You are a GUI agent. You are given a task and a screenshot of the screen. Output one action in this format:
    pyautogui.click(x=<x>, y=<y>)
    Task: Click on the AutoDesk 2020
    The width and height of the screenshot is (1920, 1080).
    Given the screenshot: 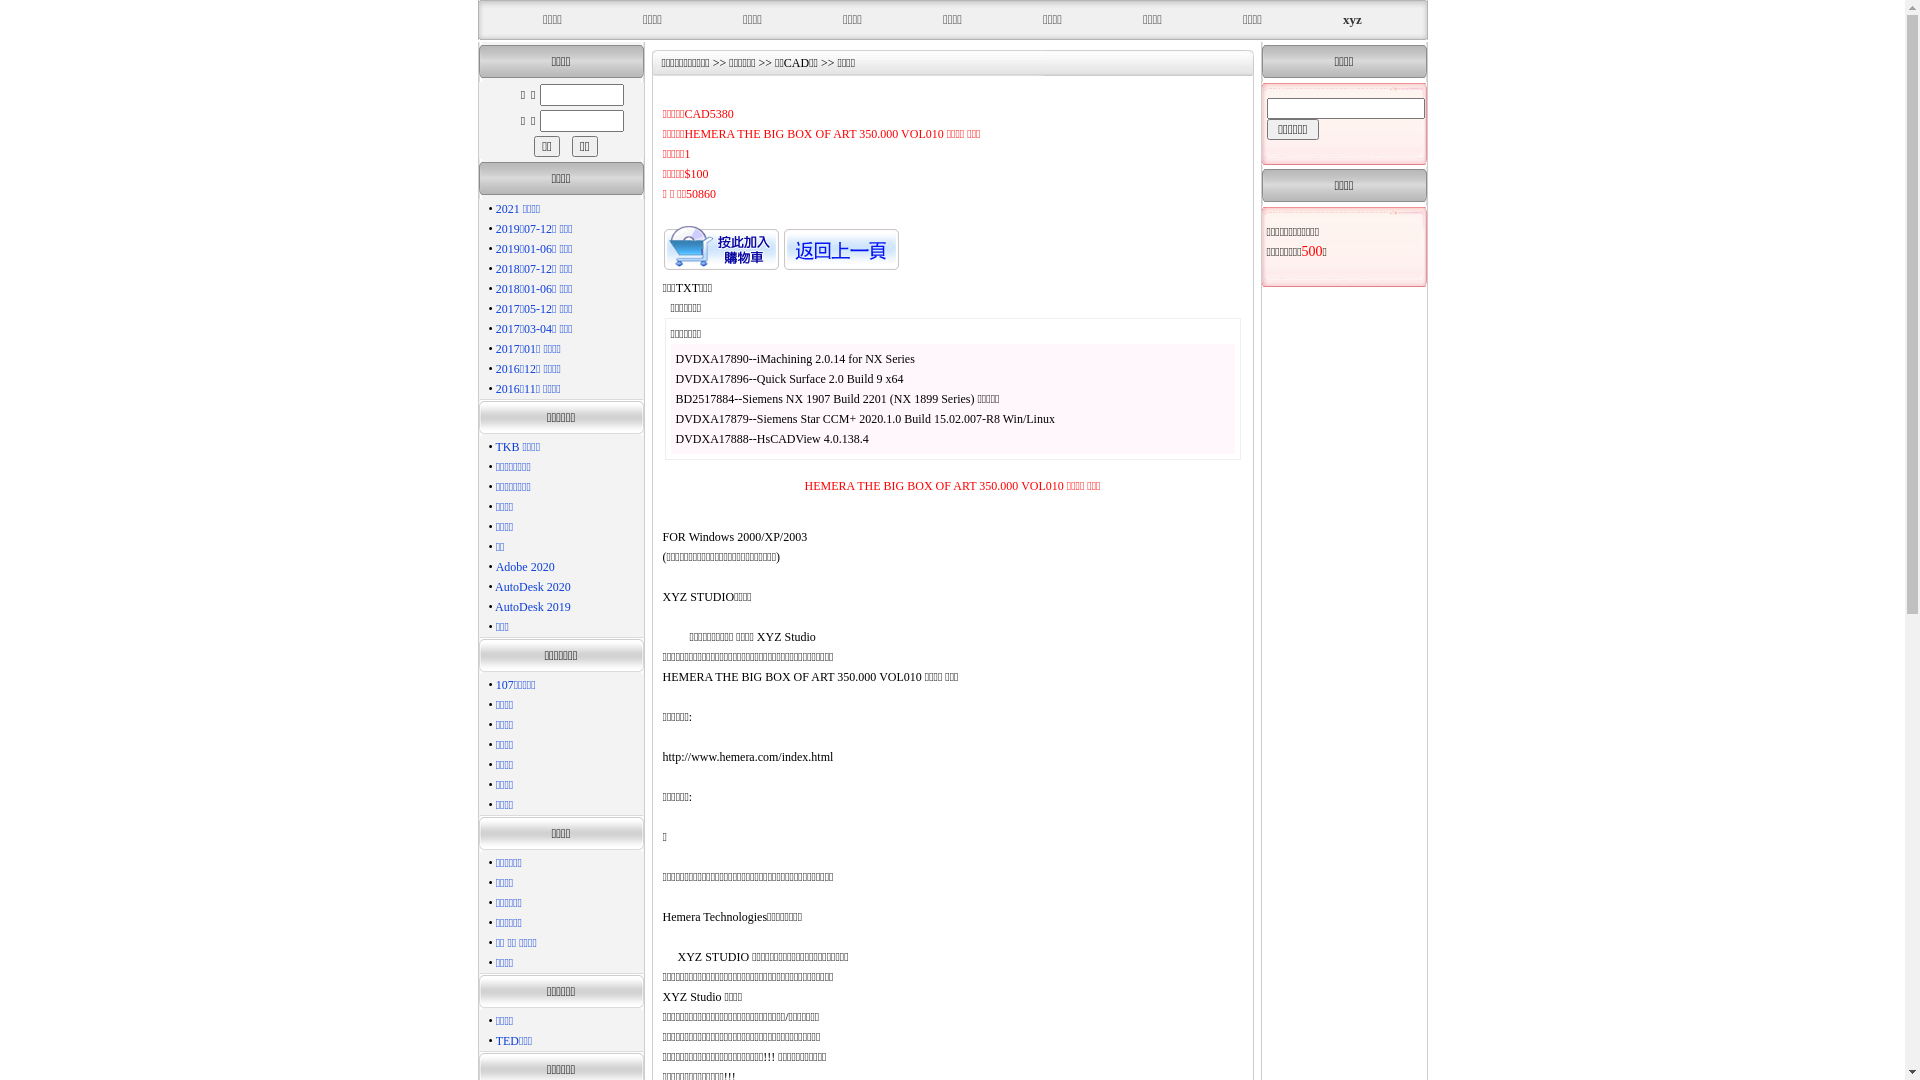 What is the action you would take?
    pyautogui.click(x=533, y=587)
    